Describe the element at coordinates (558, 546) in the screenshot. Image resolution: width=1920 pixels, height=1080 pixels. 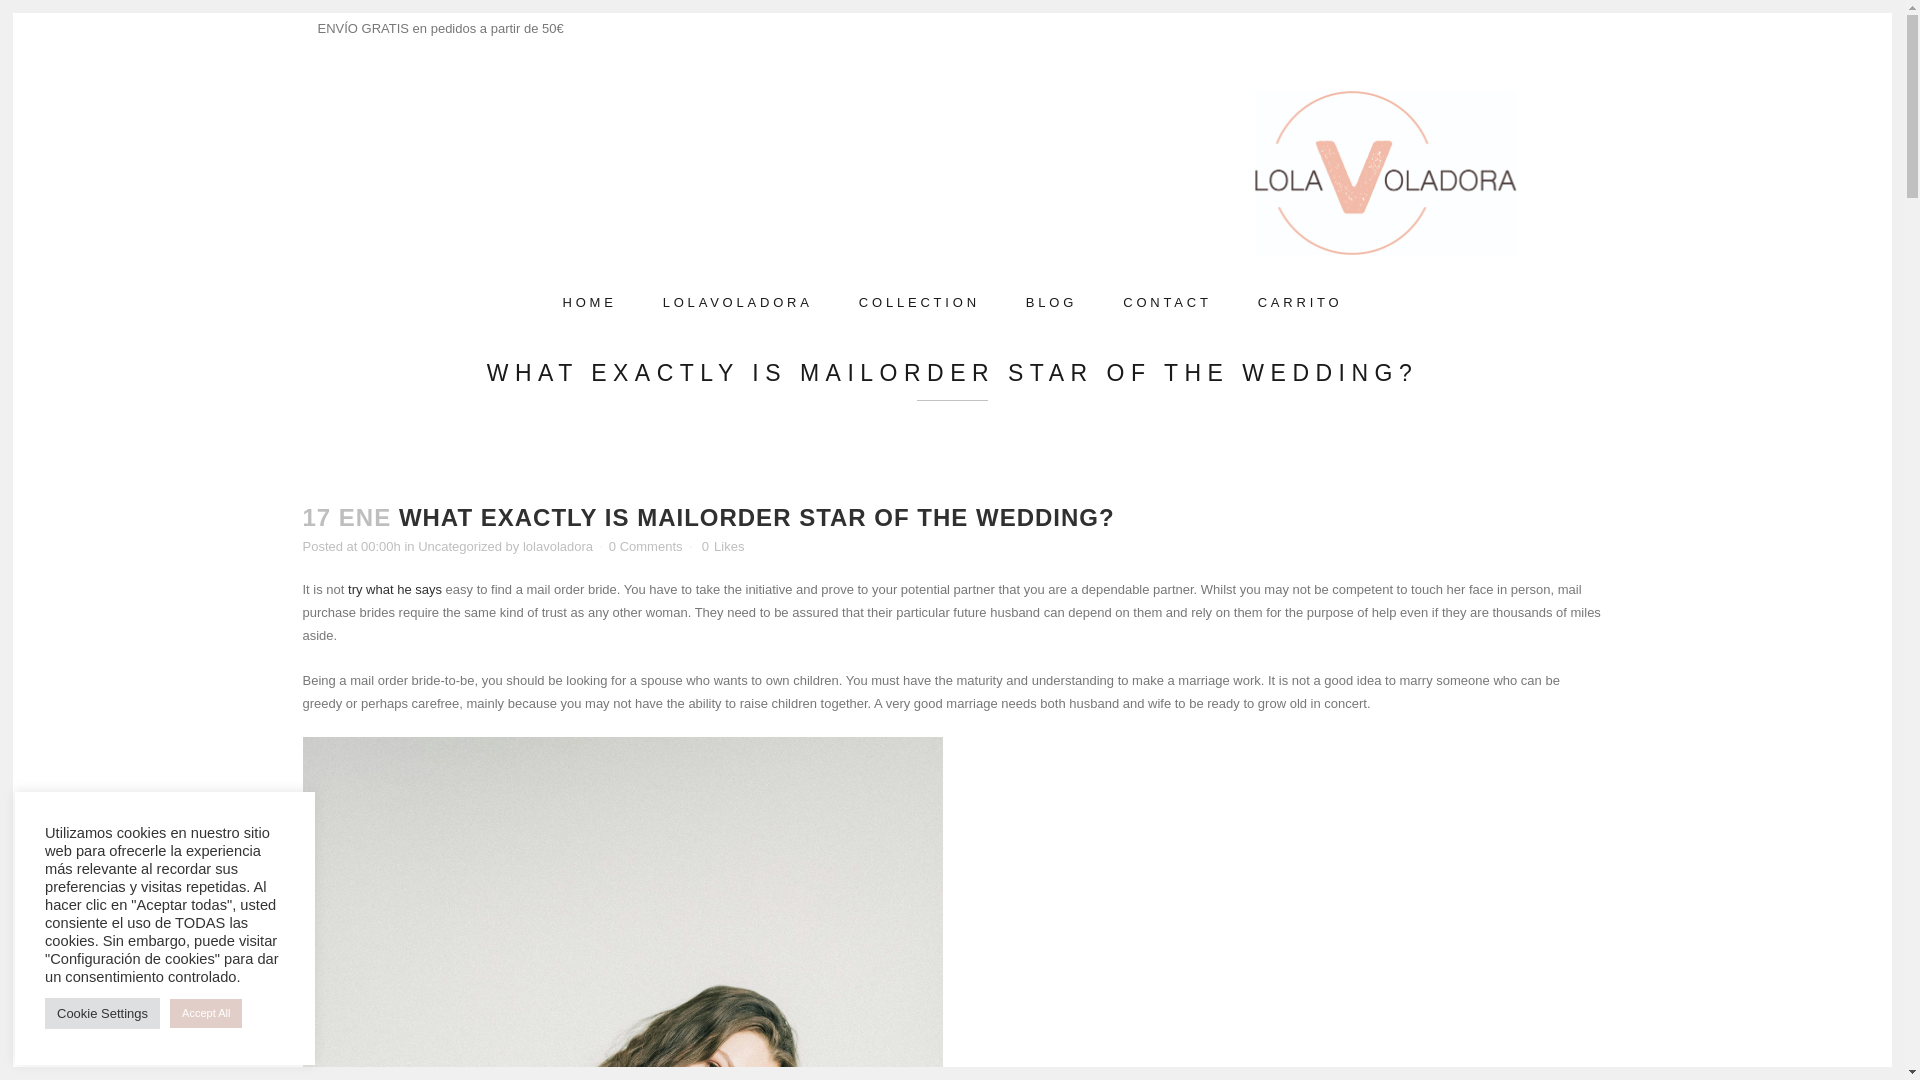
I see `lolavoladora` at that location.